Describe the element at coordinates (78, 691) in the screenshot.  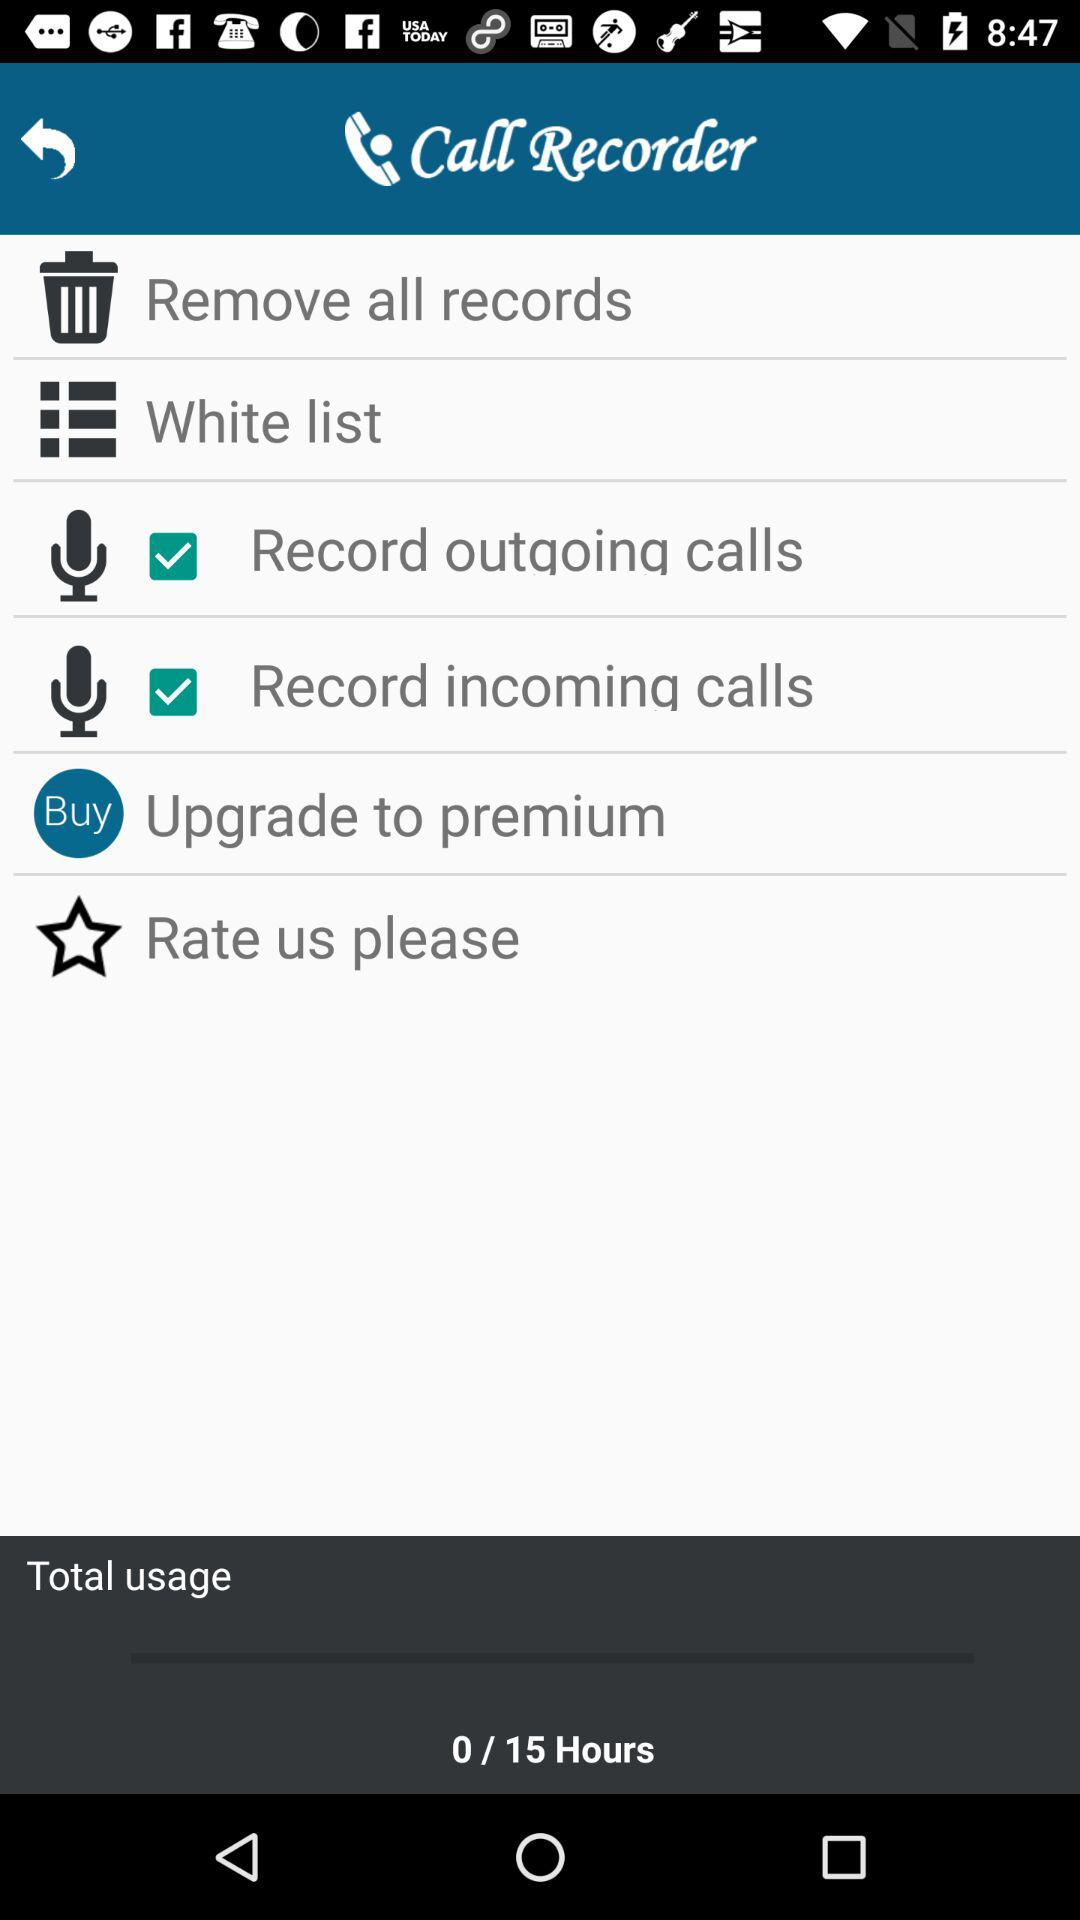
I see `start recording` at that location.